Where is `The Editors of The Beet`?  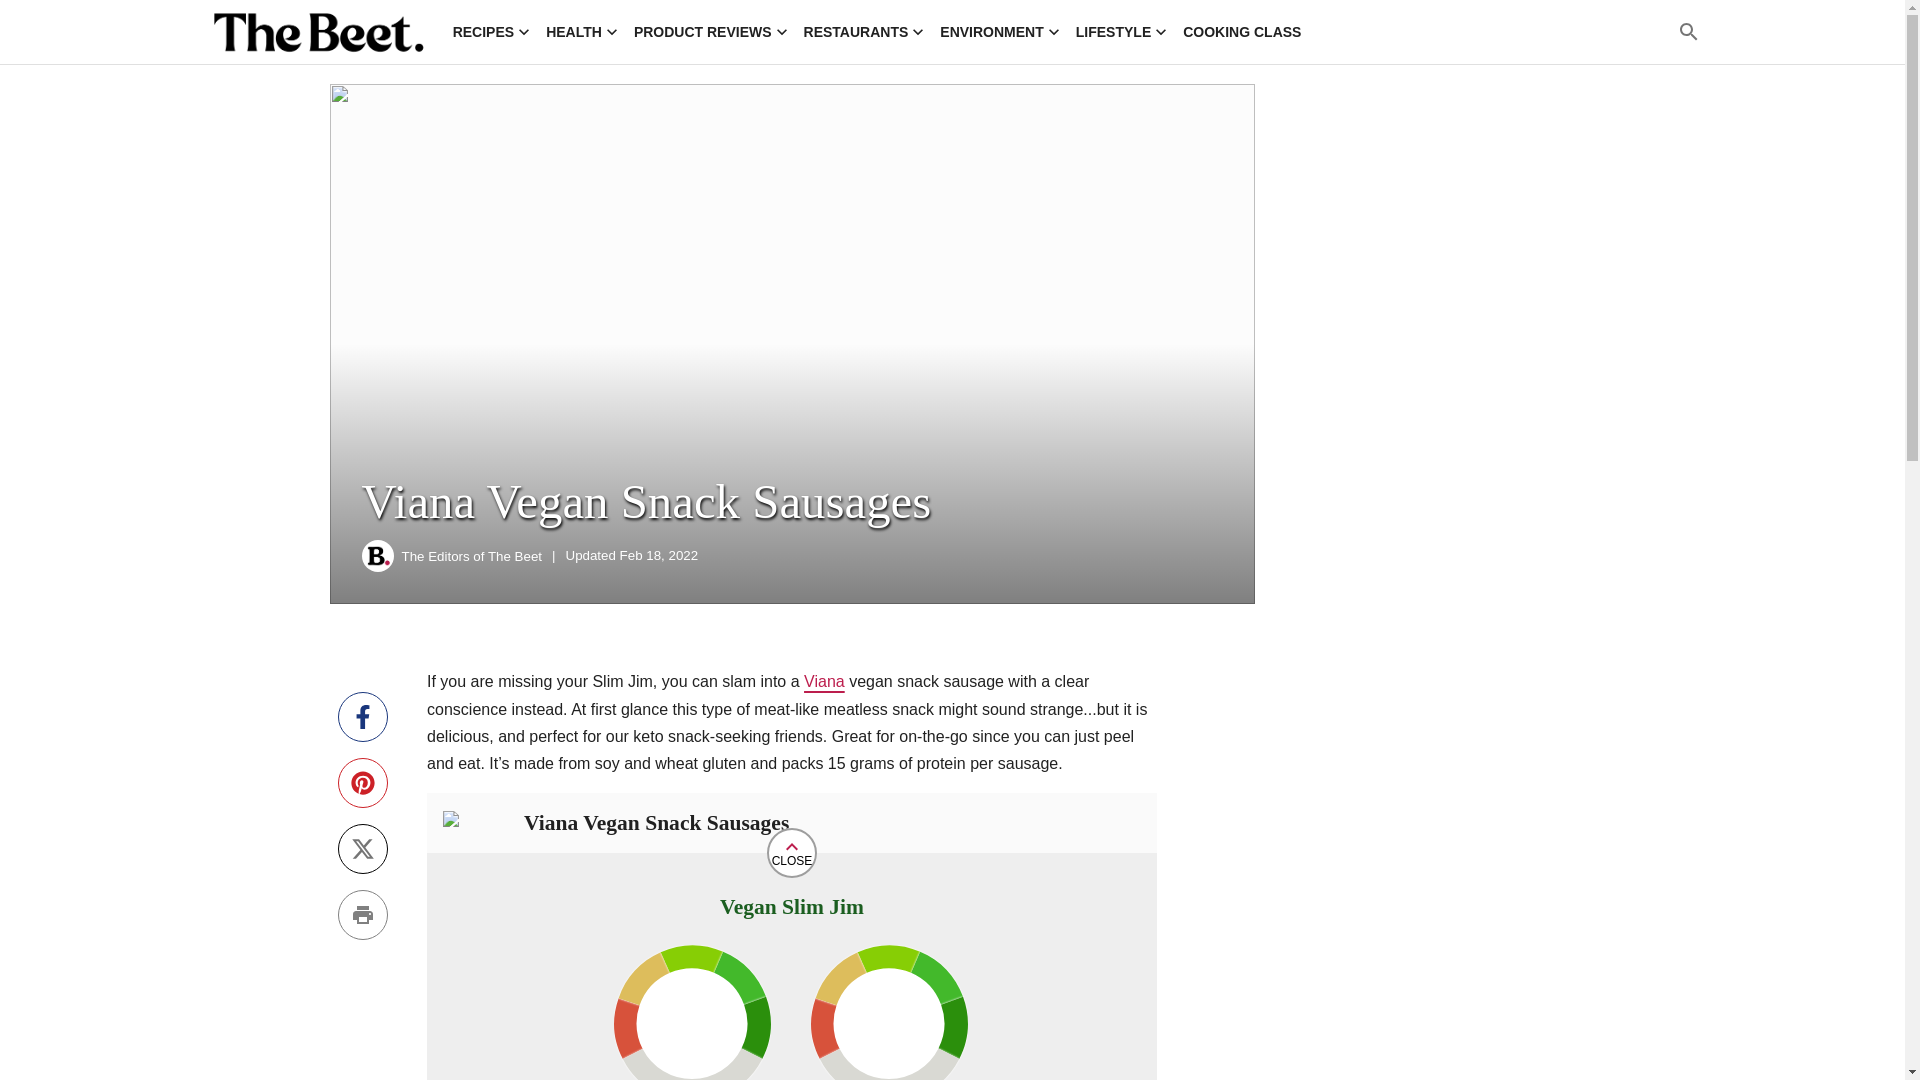
The Editors of The Beet is located at coordinates (378, 556).